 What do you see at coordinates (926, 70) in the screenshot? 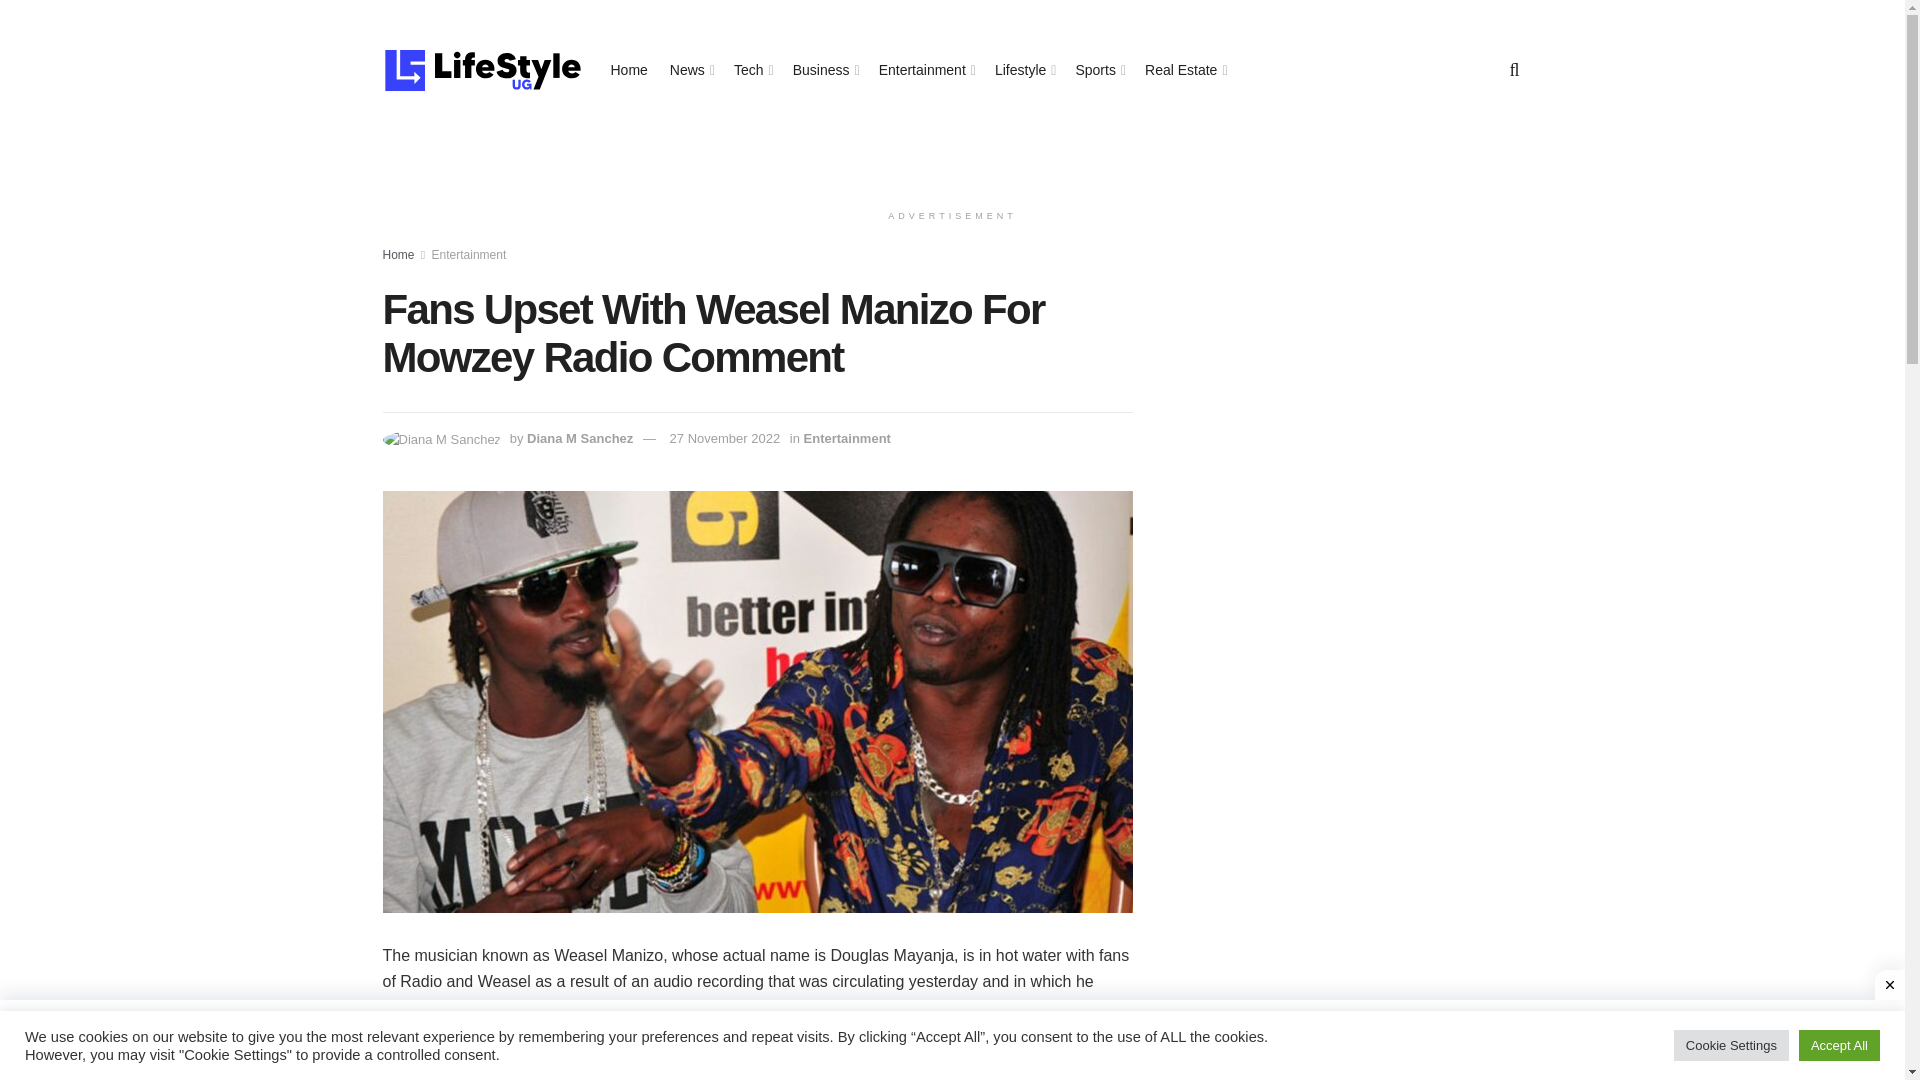
I see `Entertainment` at bounding box center [926, 70].